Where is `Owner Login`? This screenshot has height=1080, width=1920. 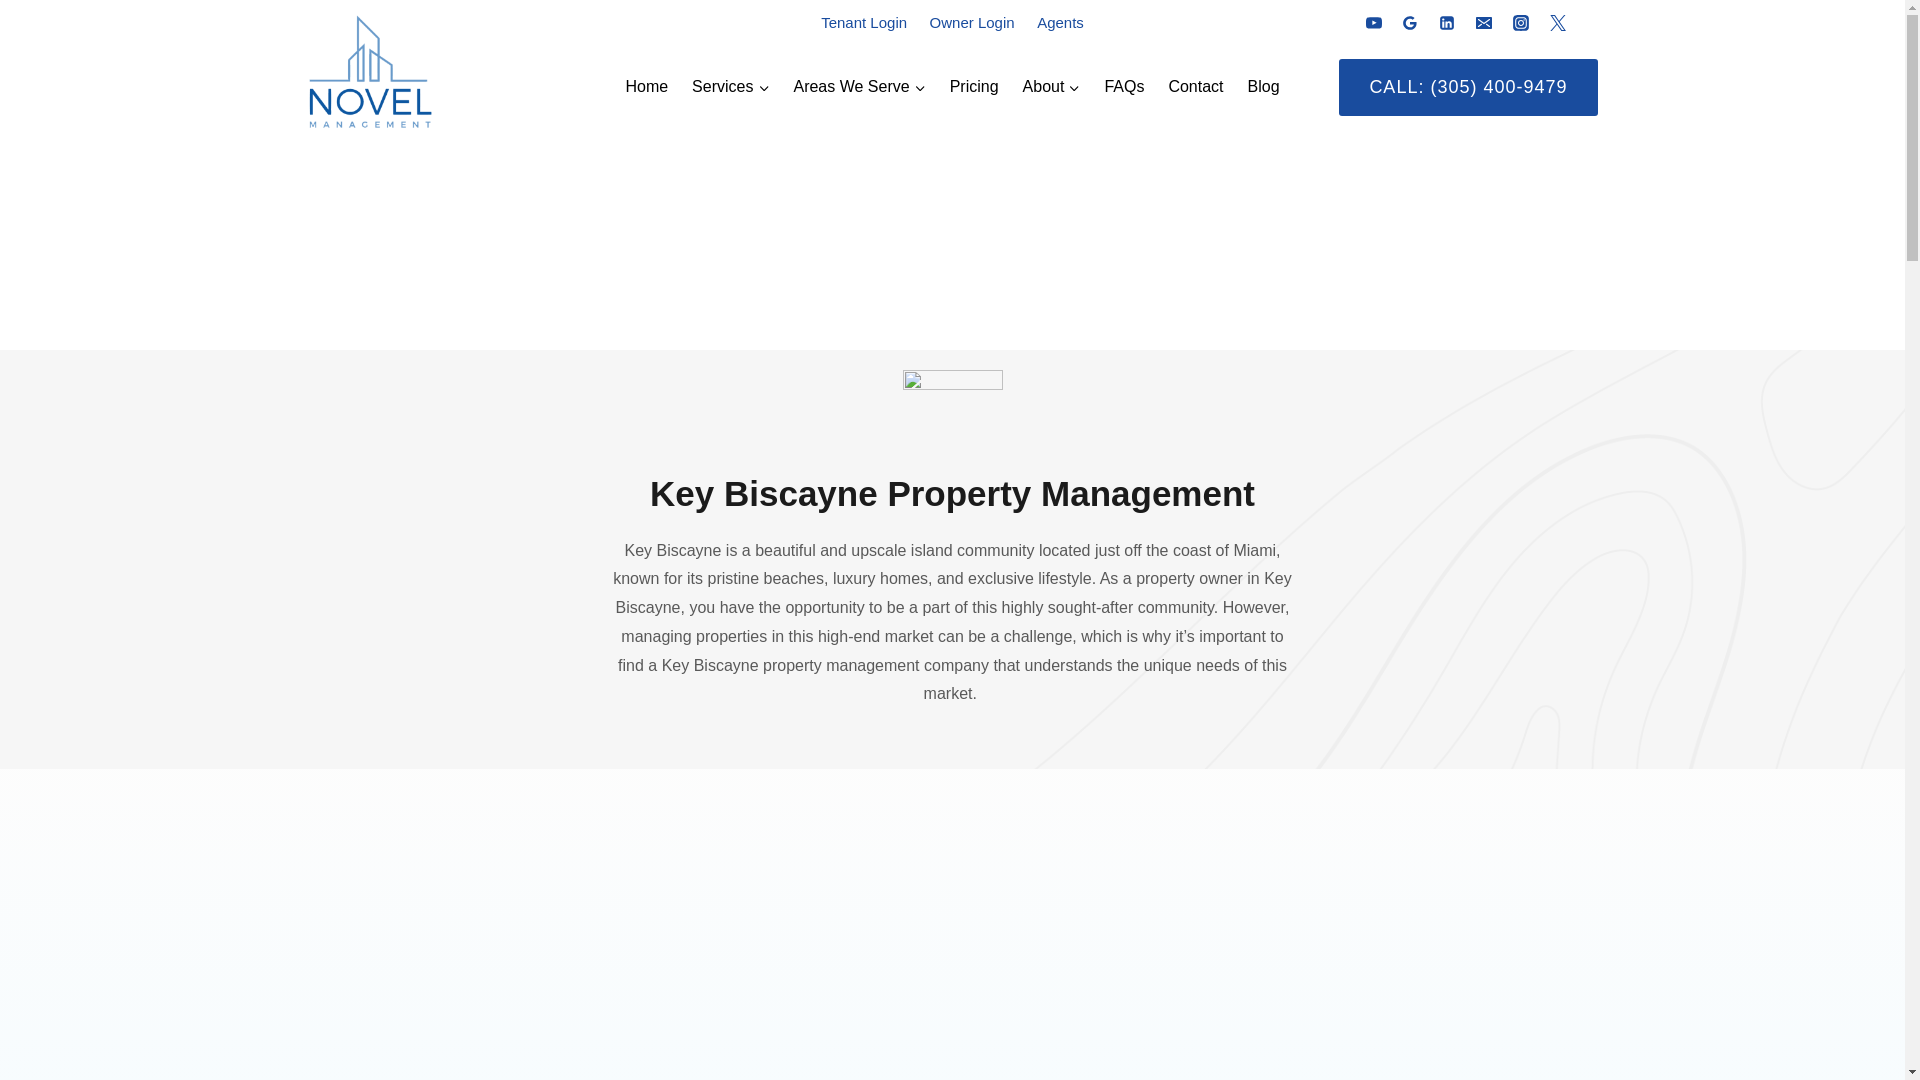
Owner Login is located at coordinates (971, 22).